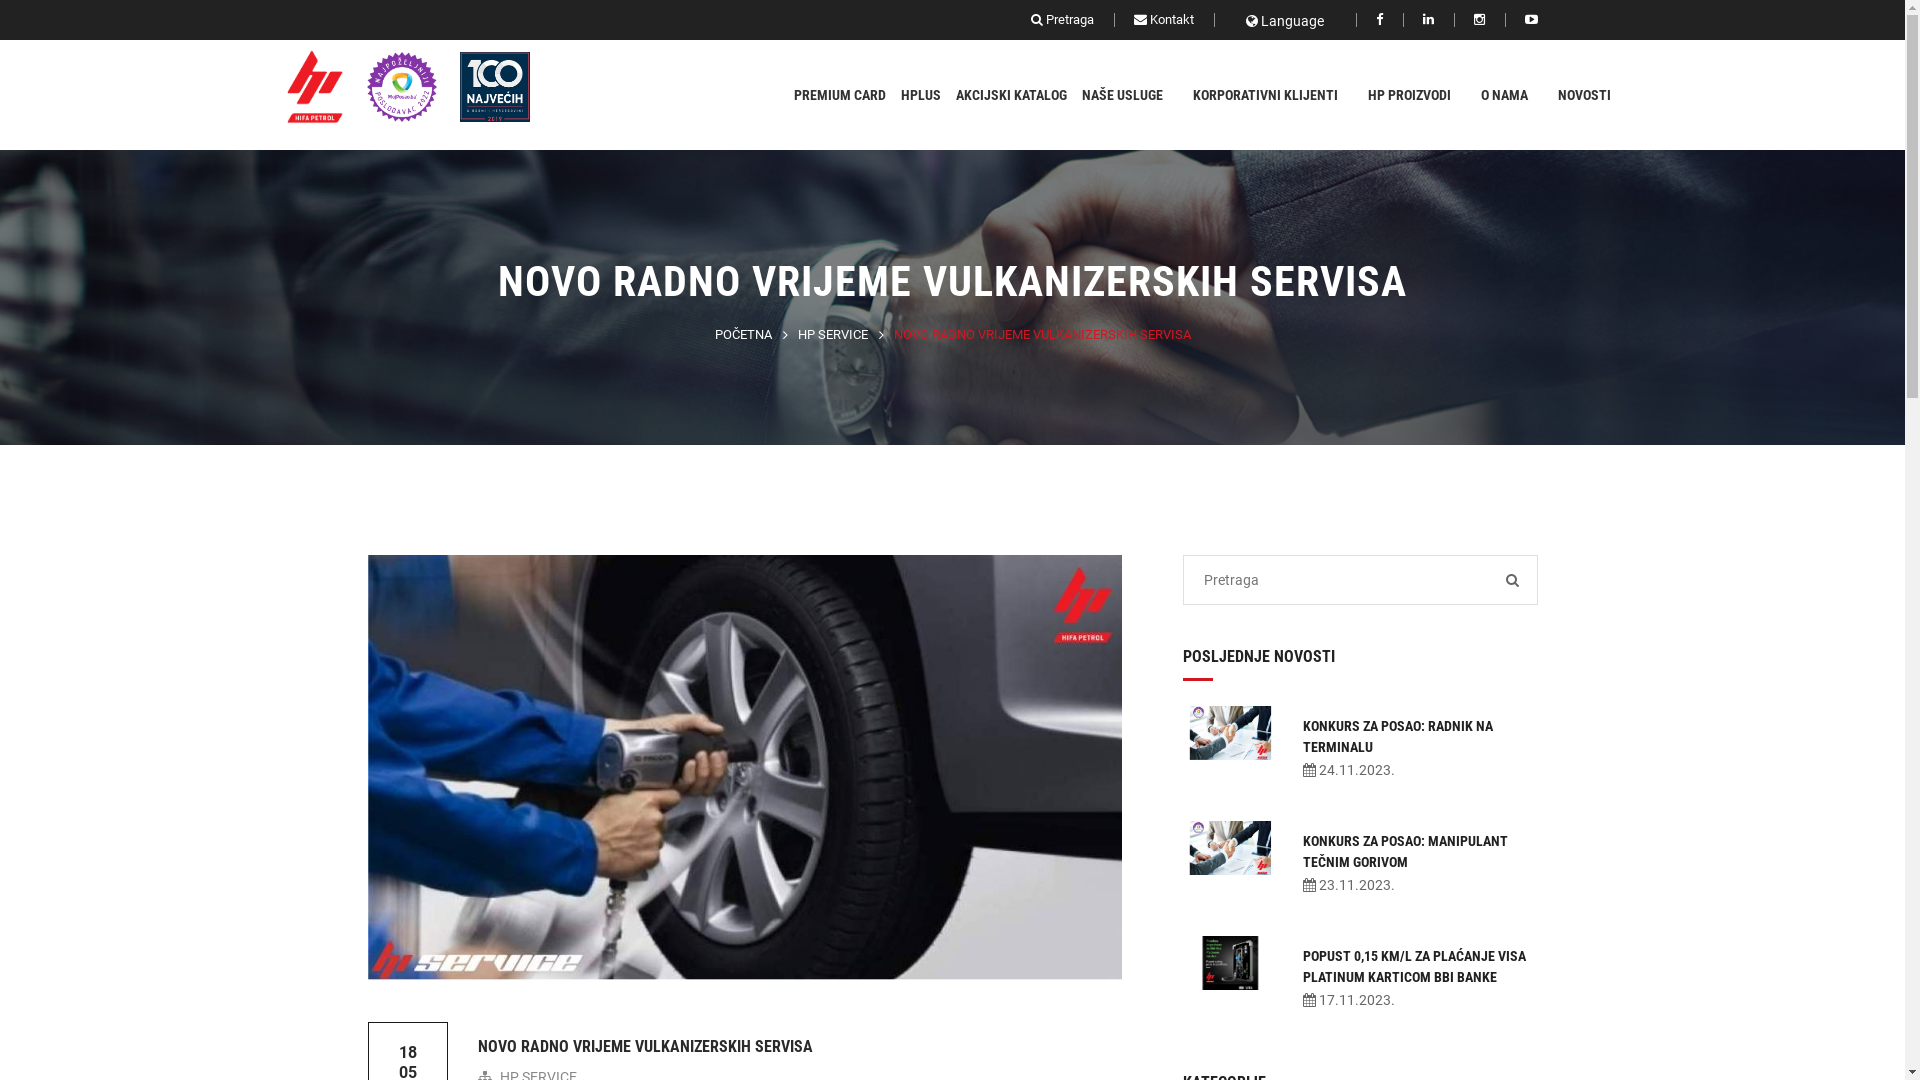 The width and height of the screenshot is (1920, 1080). I want to click on KORPORATIVNI KLIJENTI, so click(1273, 95).